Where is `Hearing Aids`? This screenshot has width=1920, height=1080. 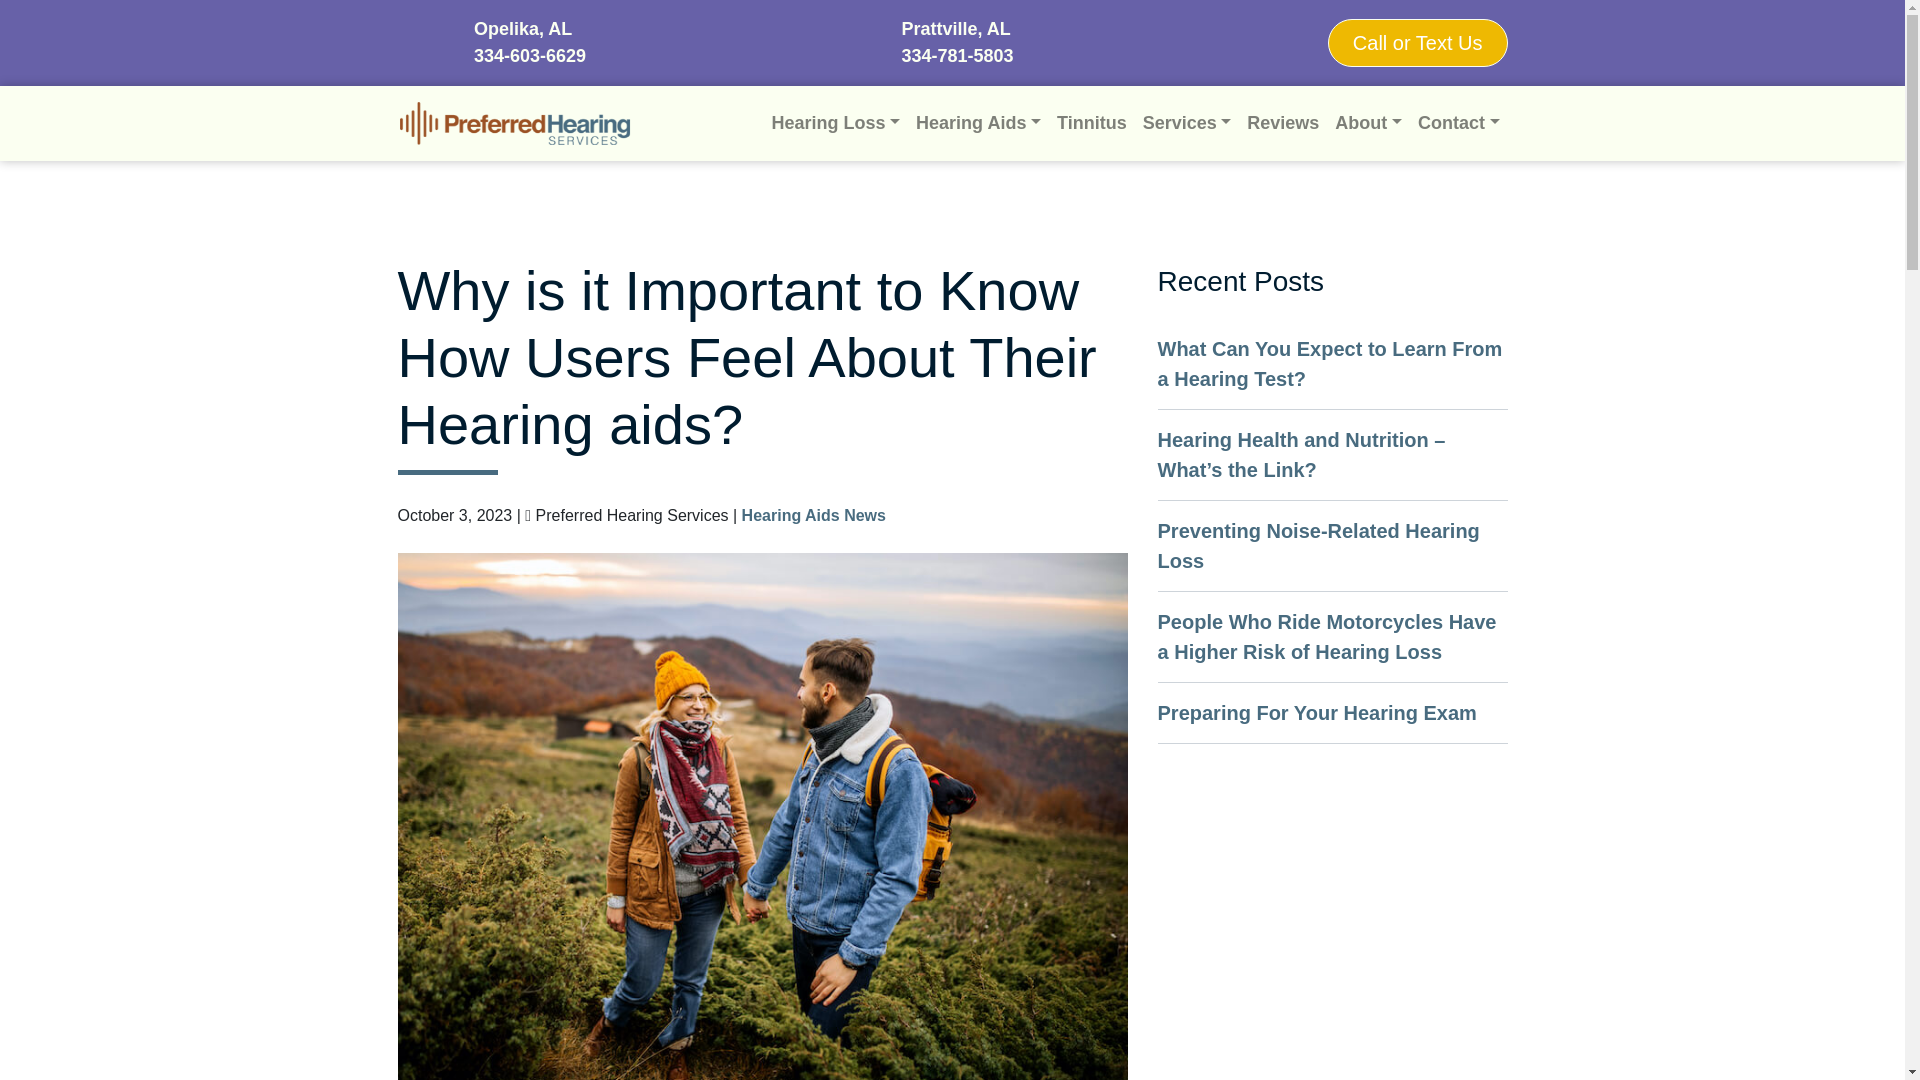
Hearing Aids is located at coordinates (978, 122).